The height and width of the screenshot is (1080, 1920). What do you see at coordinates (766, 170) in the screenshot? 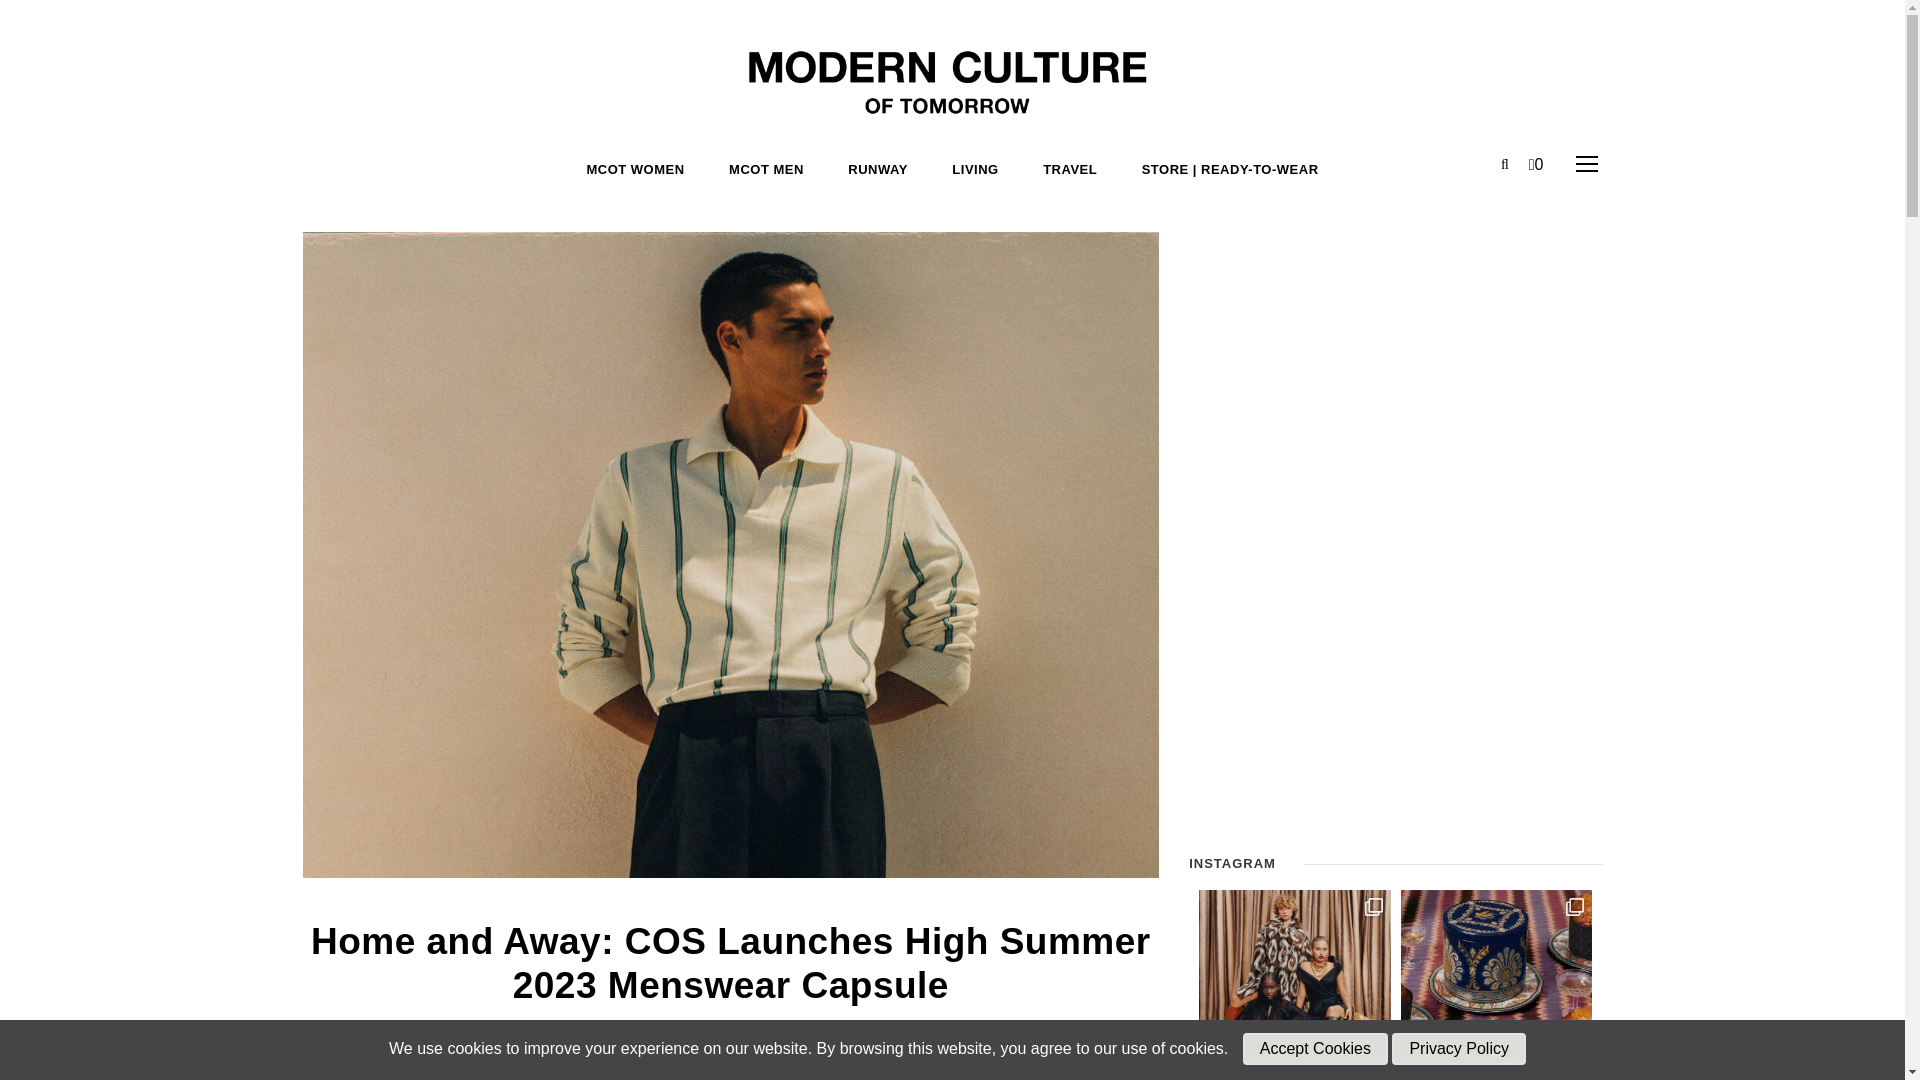
I see `MCOT MEN` at bounding box center [766, 170].